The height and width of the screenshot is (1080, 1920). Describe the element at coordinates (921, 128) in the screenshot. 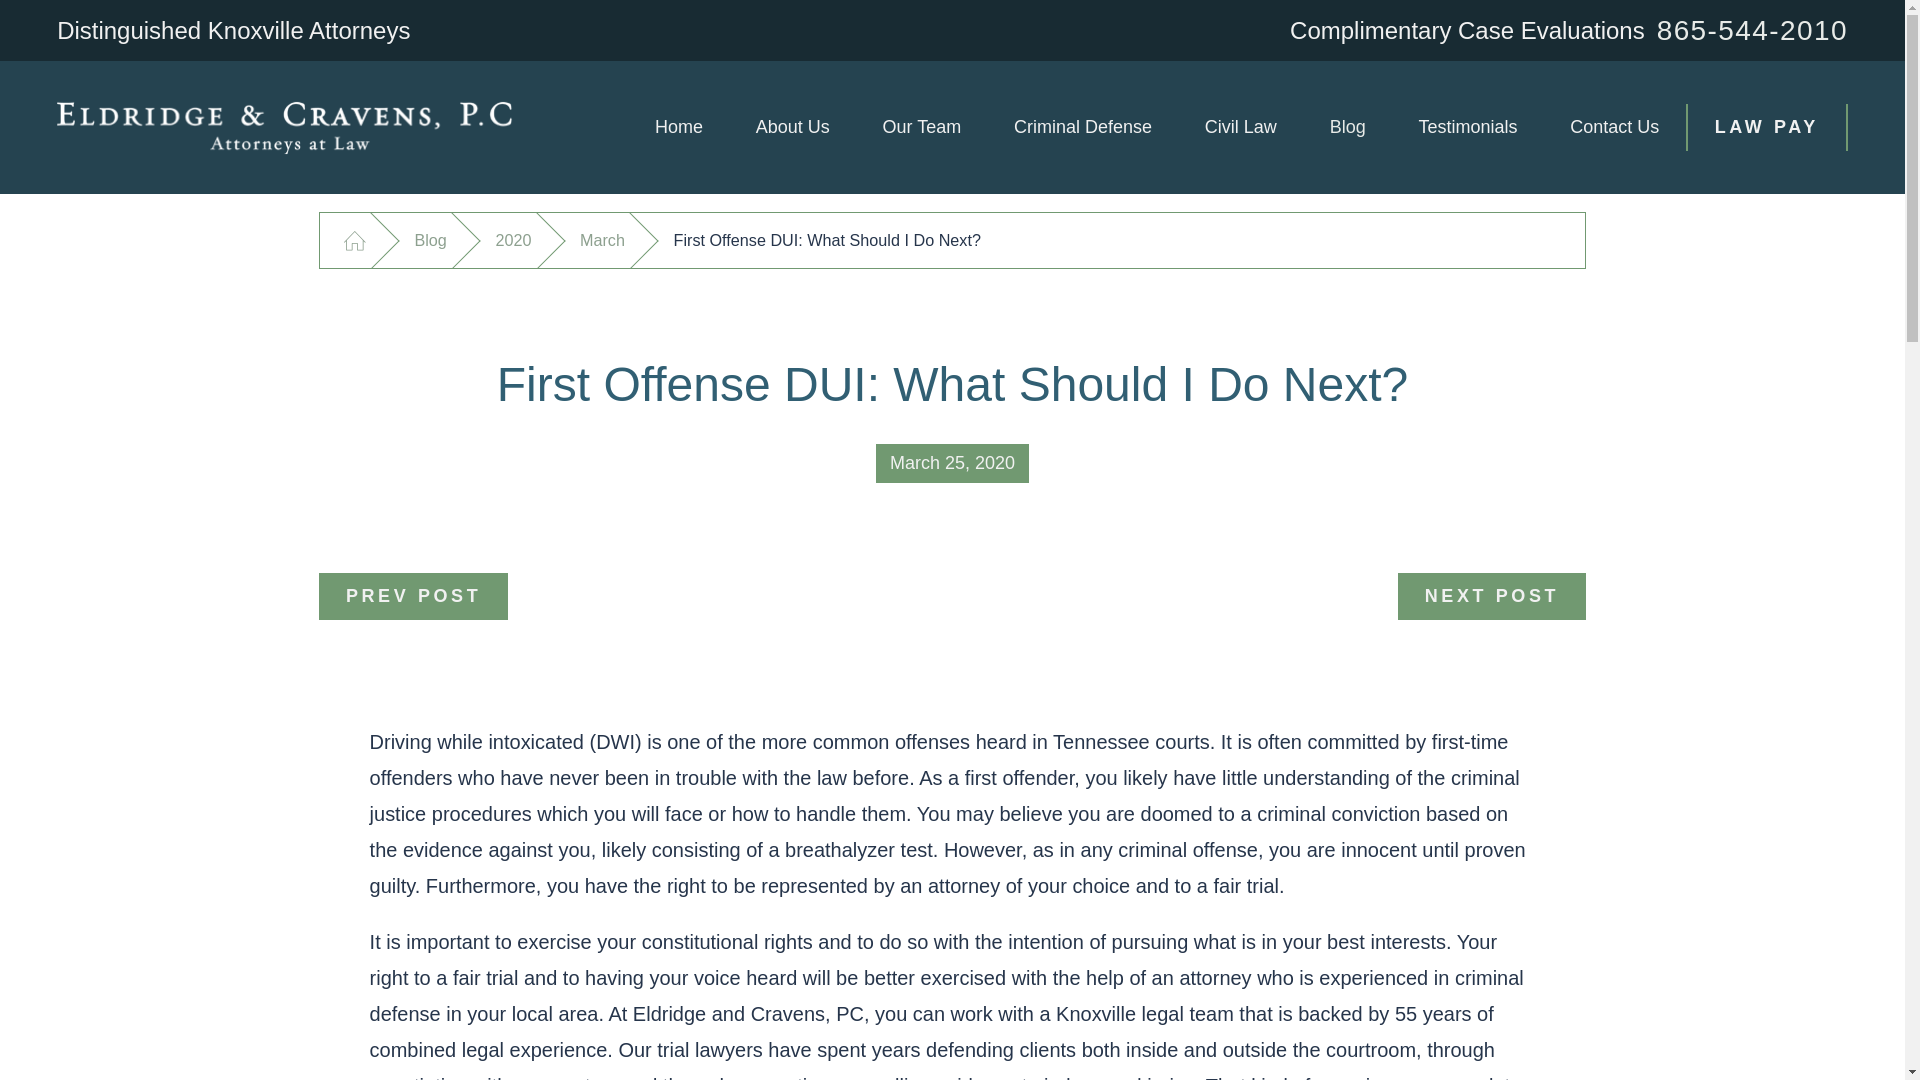

I see `Our Team` at that location.